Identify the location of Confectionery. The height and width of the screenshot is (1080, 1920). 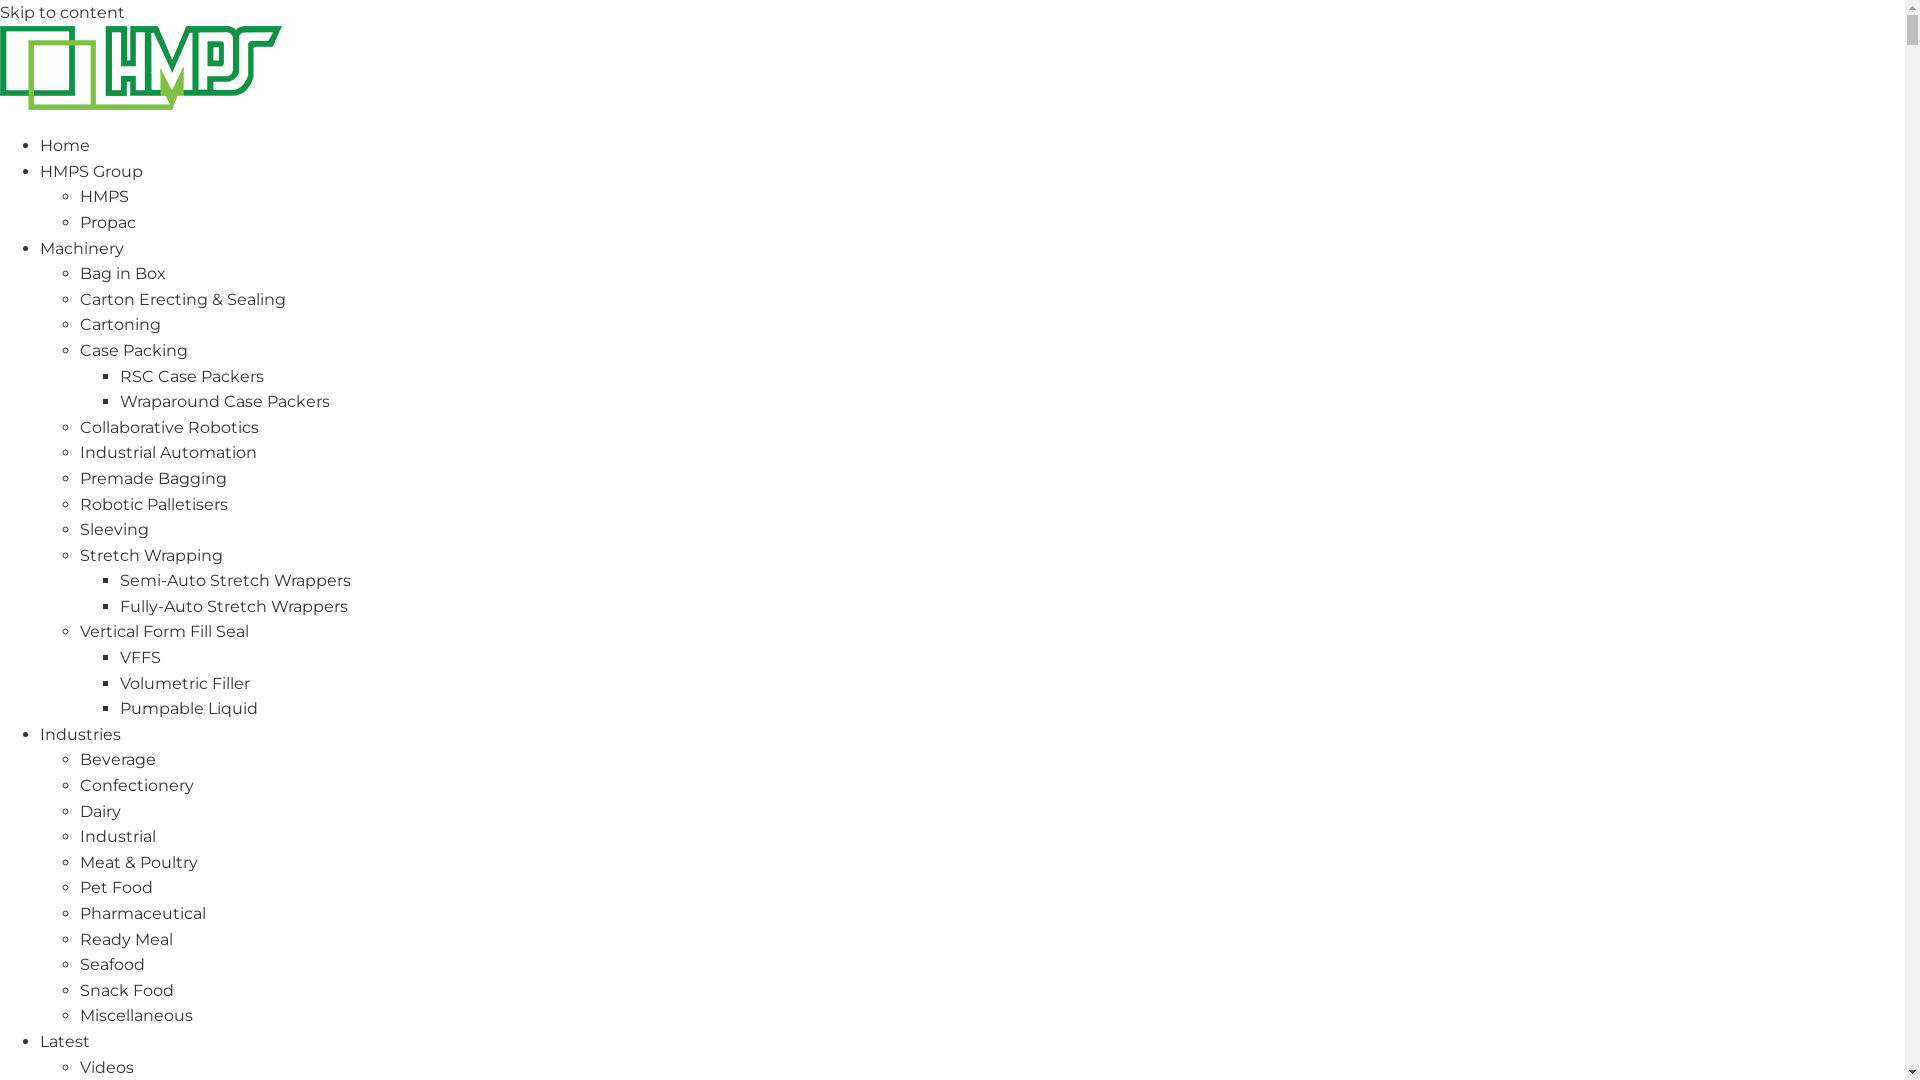
(137, 786).